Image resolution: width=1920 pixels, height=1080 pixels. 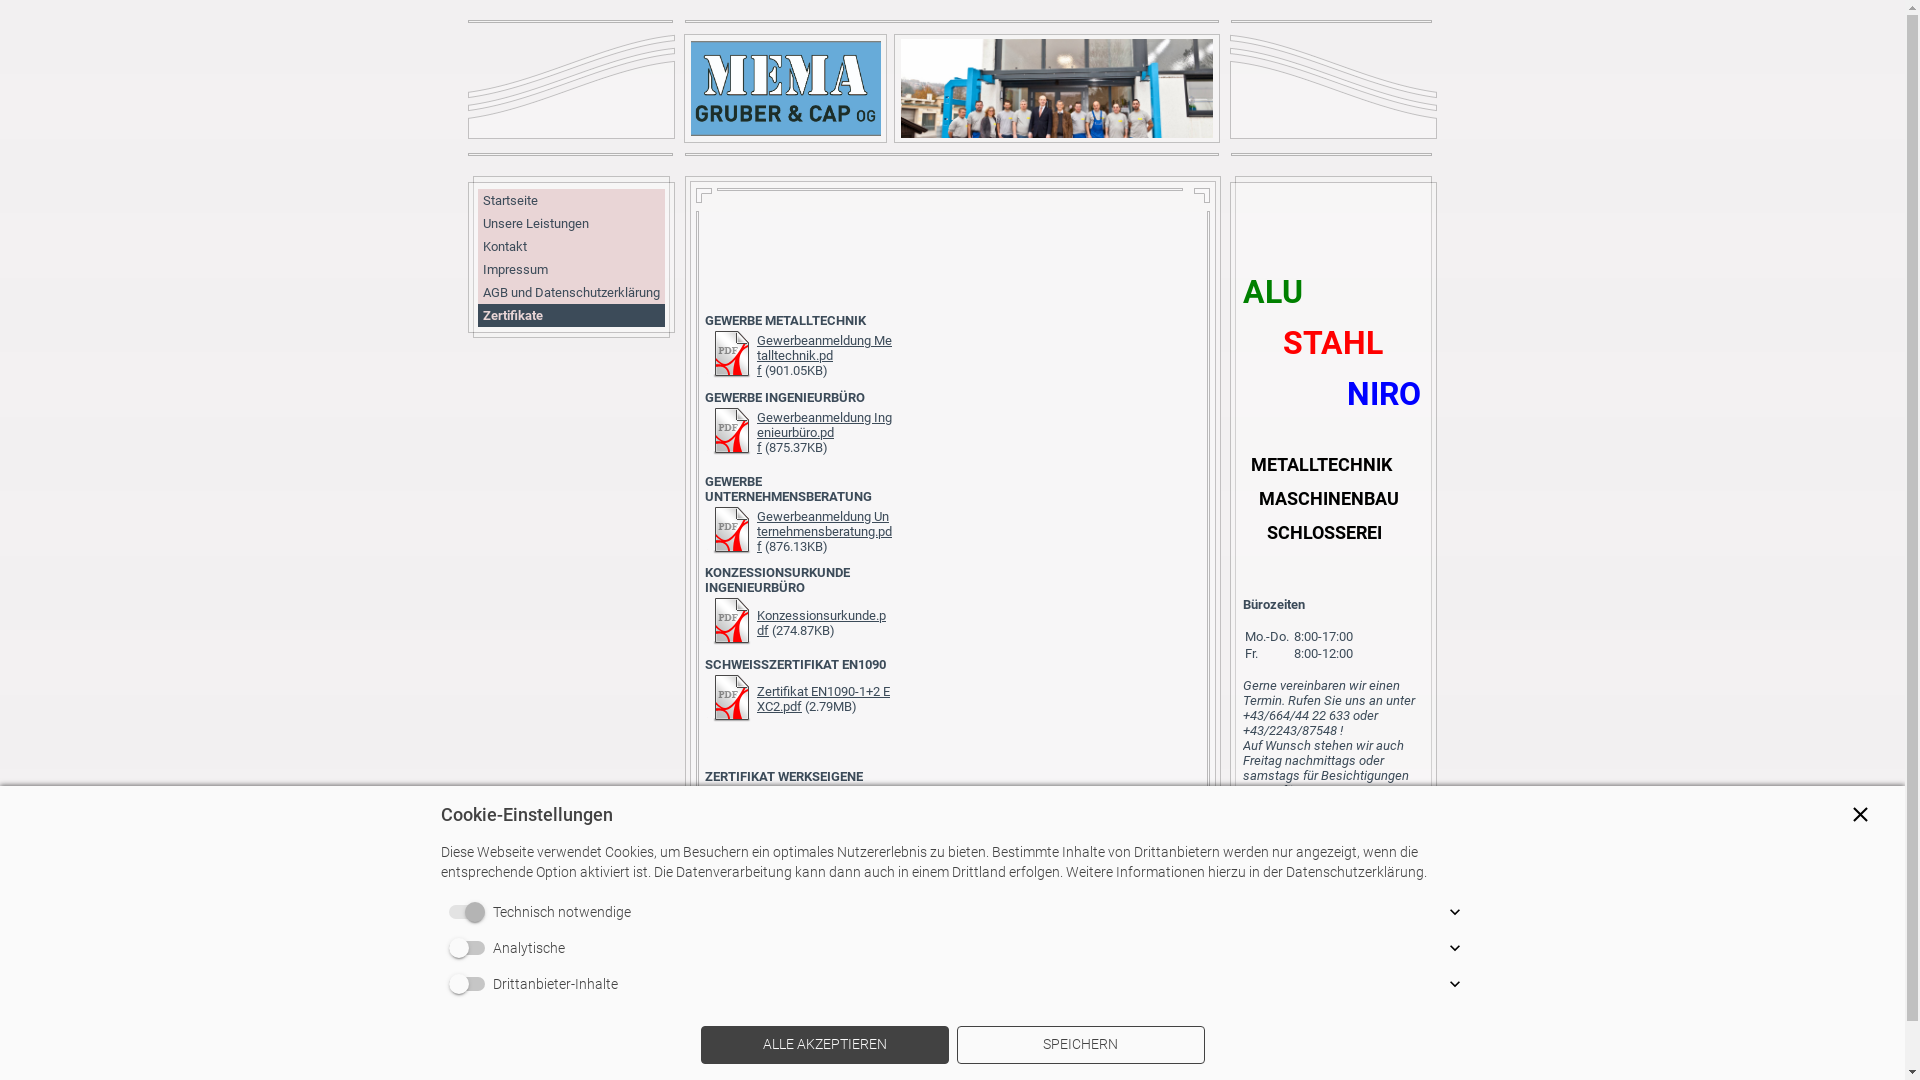 What do you see at coordinates (572, 224) in the screenshot?
I see `Unsere Leistungen` at bounding box center [572, 224].